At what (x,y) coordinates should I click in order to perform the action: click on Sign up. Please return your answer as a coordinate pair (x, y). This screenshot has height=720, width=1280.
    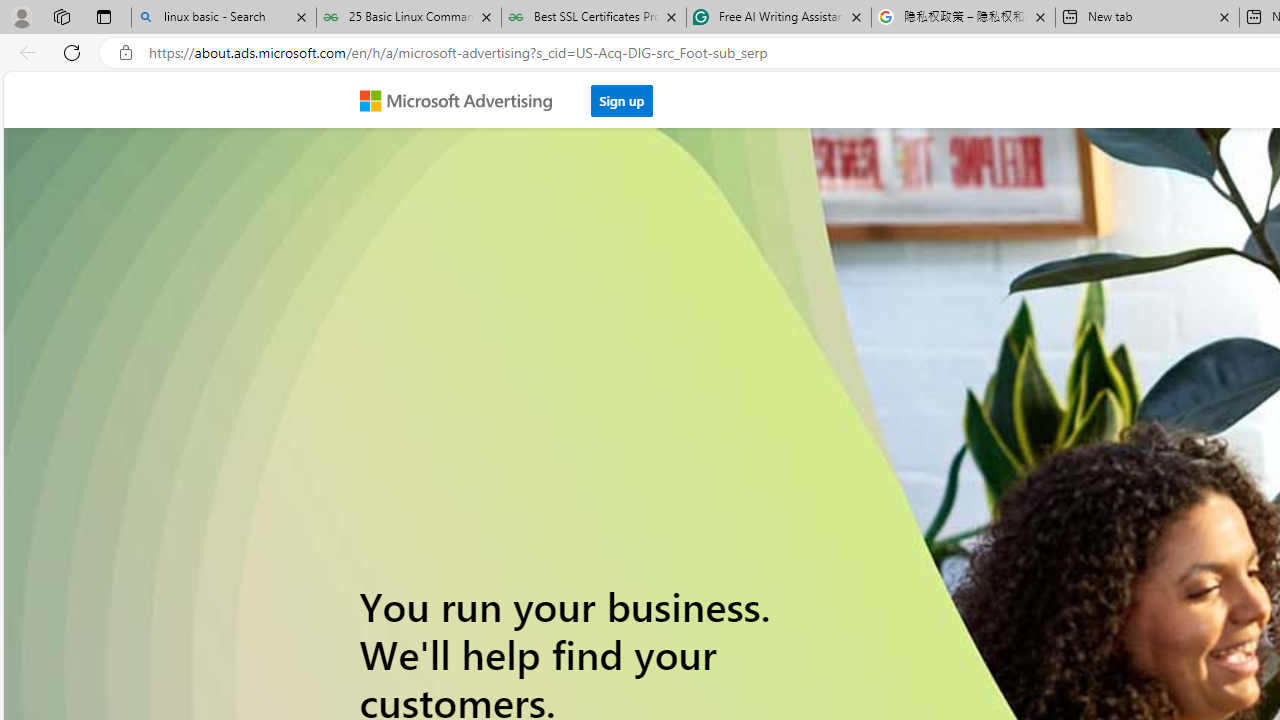
    Looking at the image, I should click on (622, 95).